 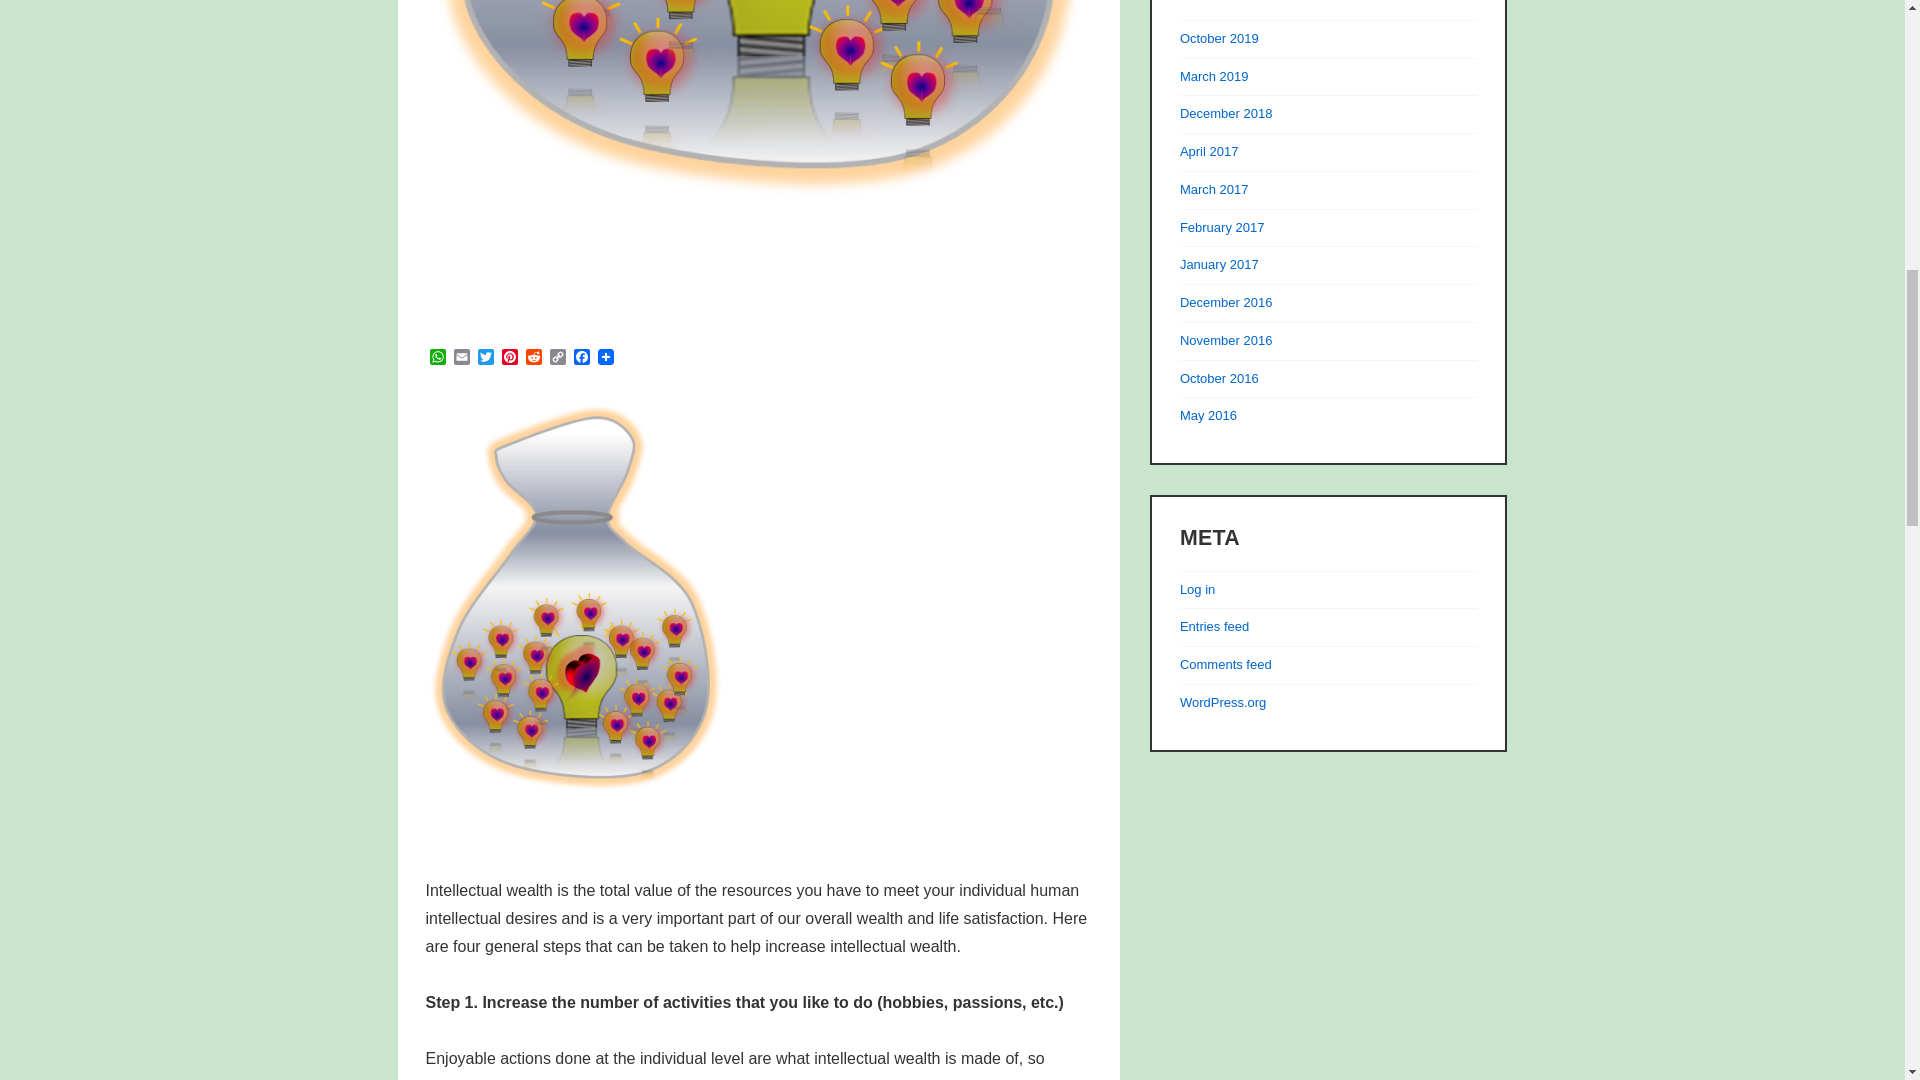 I want to click on Twitter, so click(x=486, y=358).